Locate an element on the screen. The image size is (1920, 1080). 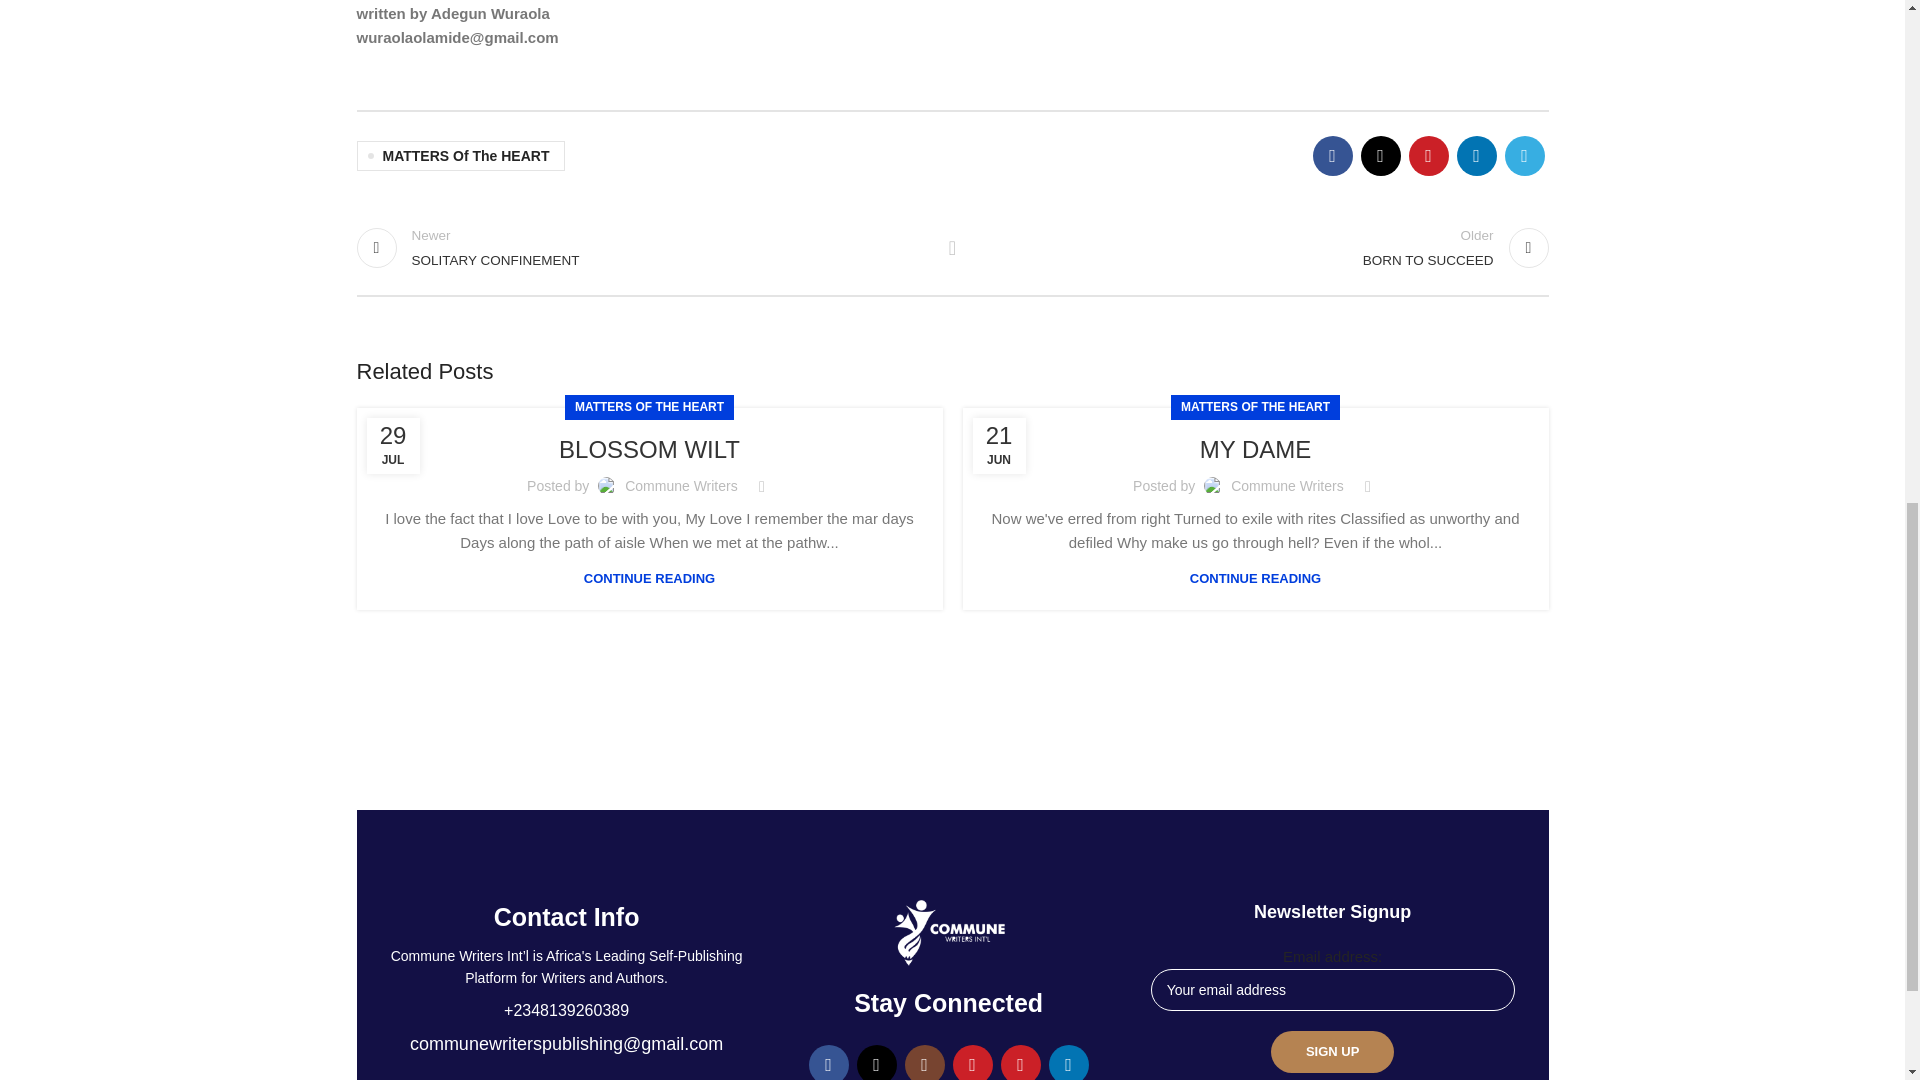
Back to list is located at coordinates (952, 247).